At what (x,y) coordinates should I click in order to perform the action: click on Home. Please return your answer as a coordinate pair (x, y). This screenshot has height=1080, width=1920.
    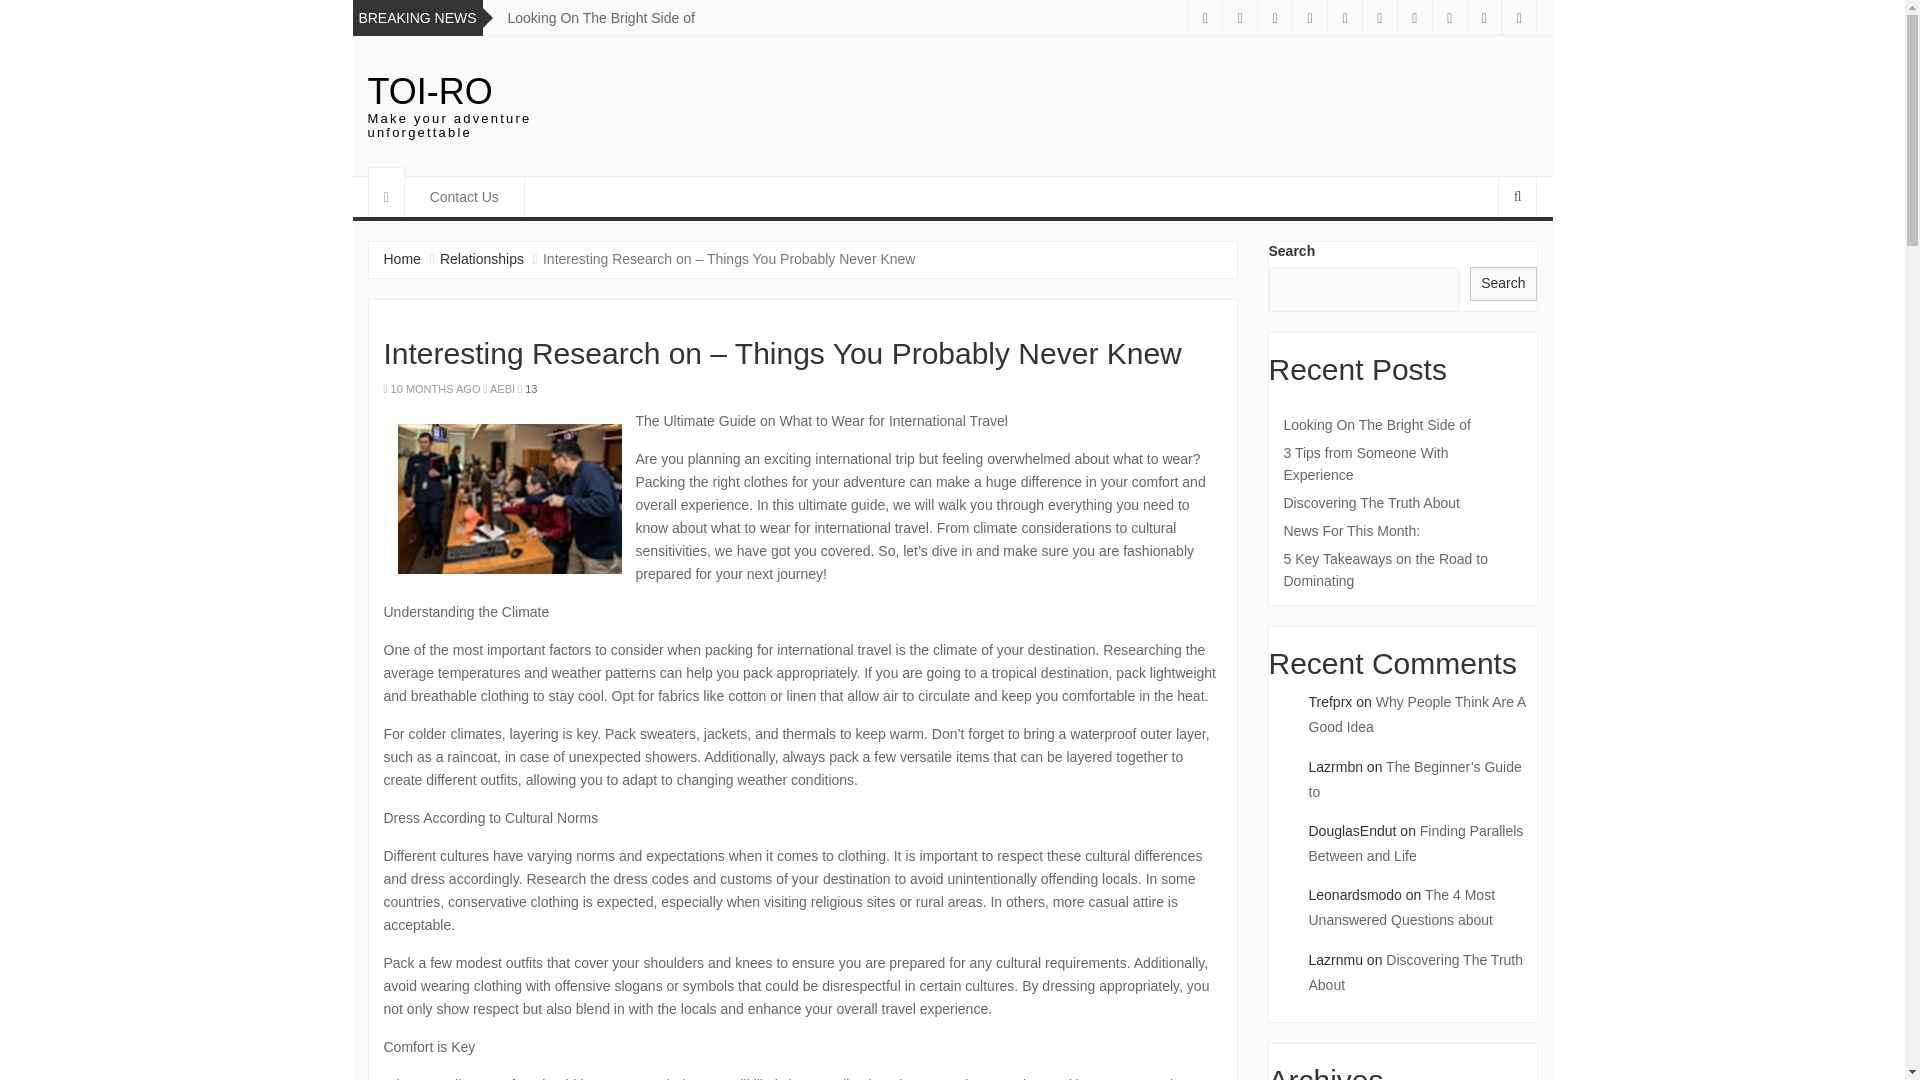
    Looking at the image, I should click on (402, 258).